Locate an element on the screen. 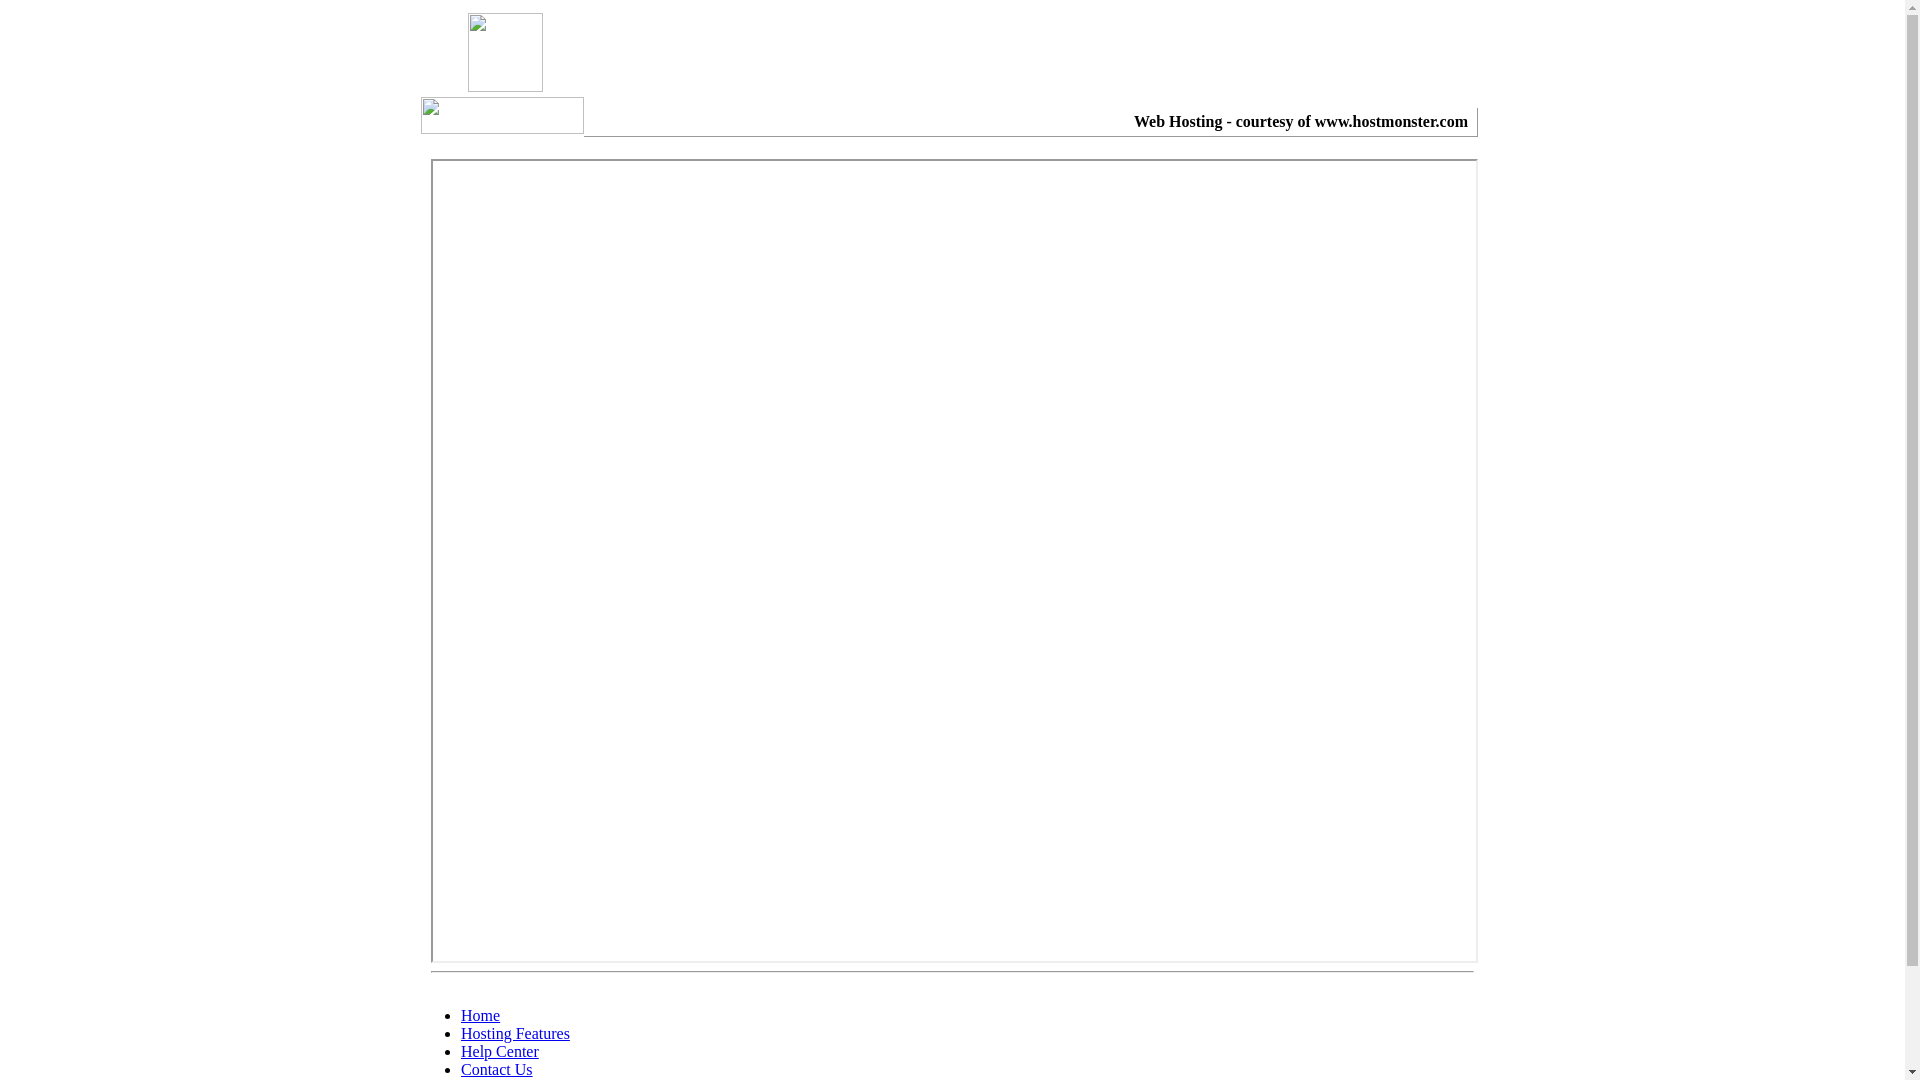 The width and height of the screenshot is (1920, 1080). Contact Us is located at coordinates (497, 1070).